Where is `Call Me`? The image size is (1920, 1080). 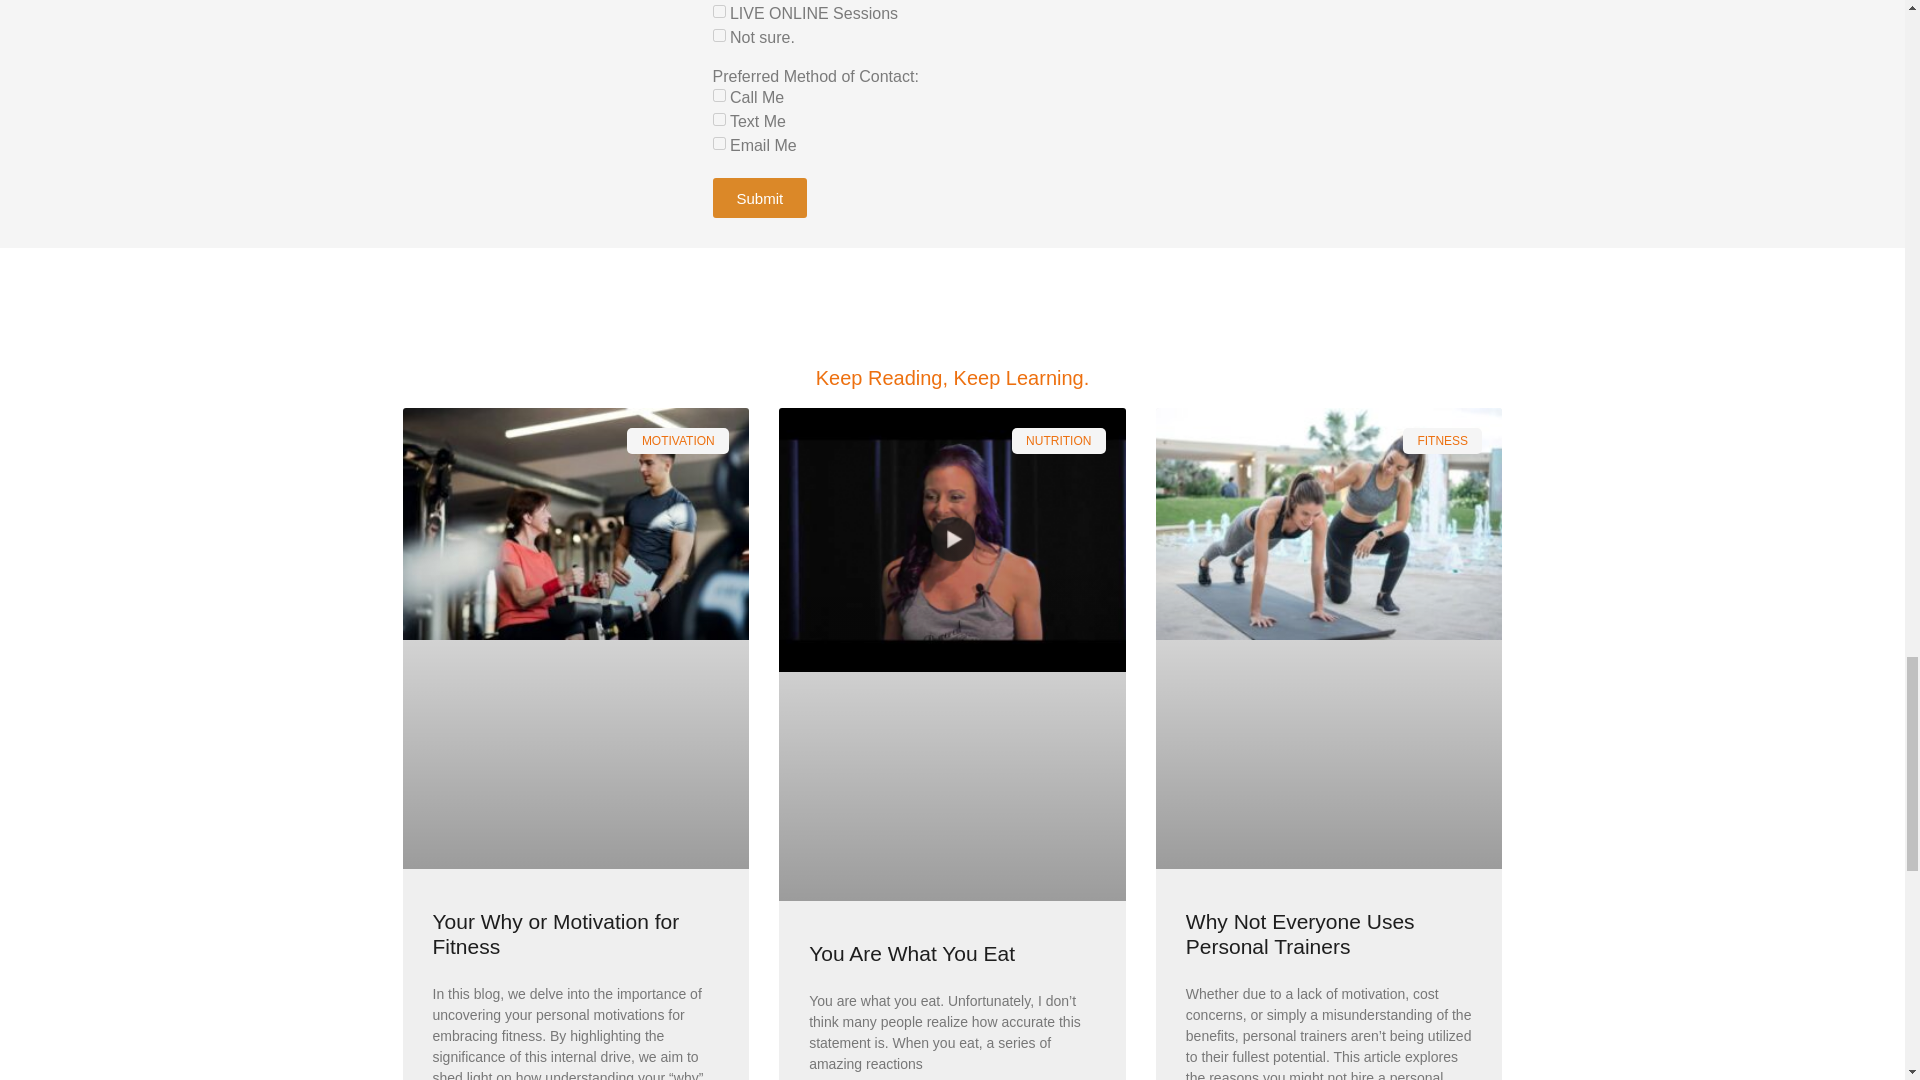 Call Me is located at coordinates (718, 94).